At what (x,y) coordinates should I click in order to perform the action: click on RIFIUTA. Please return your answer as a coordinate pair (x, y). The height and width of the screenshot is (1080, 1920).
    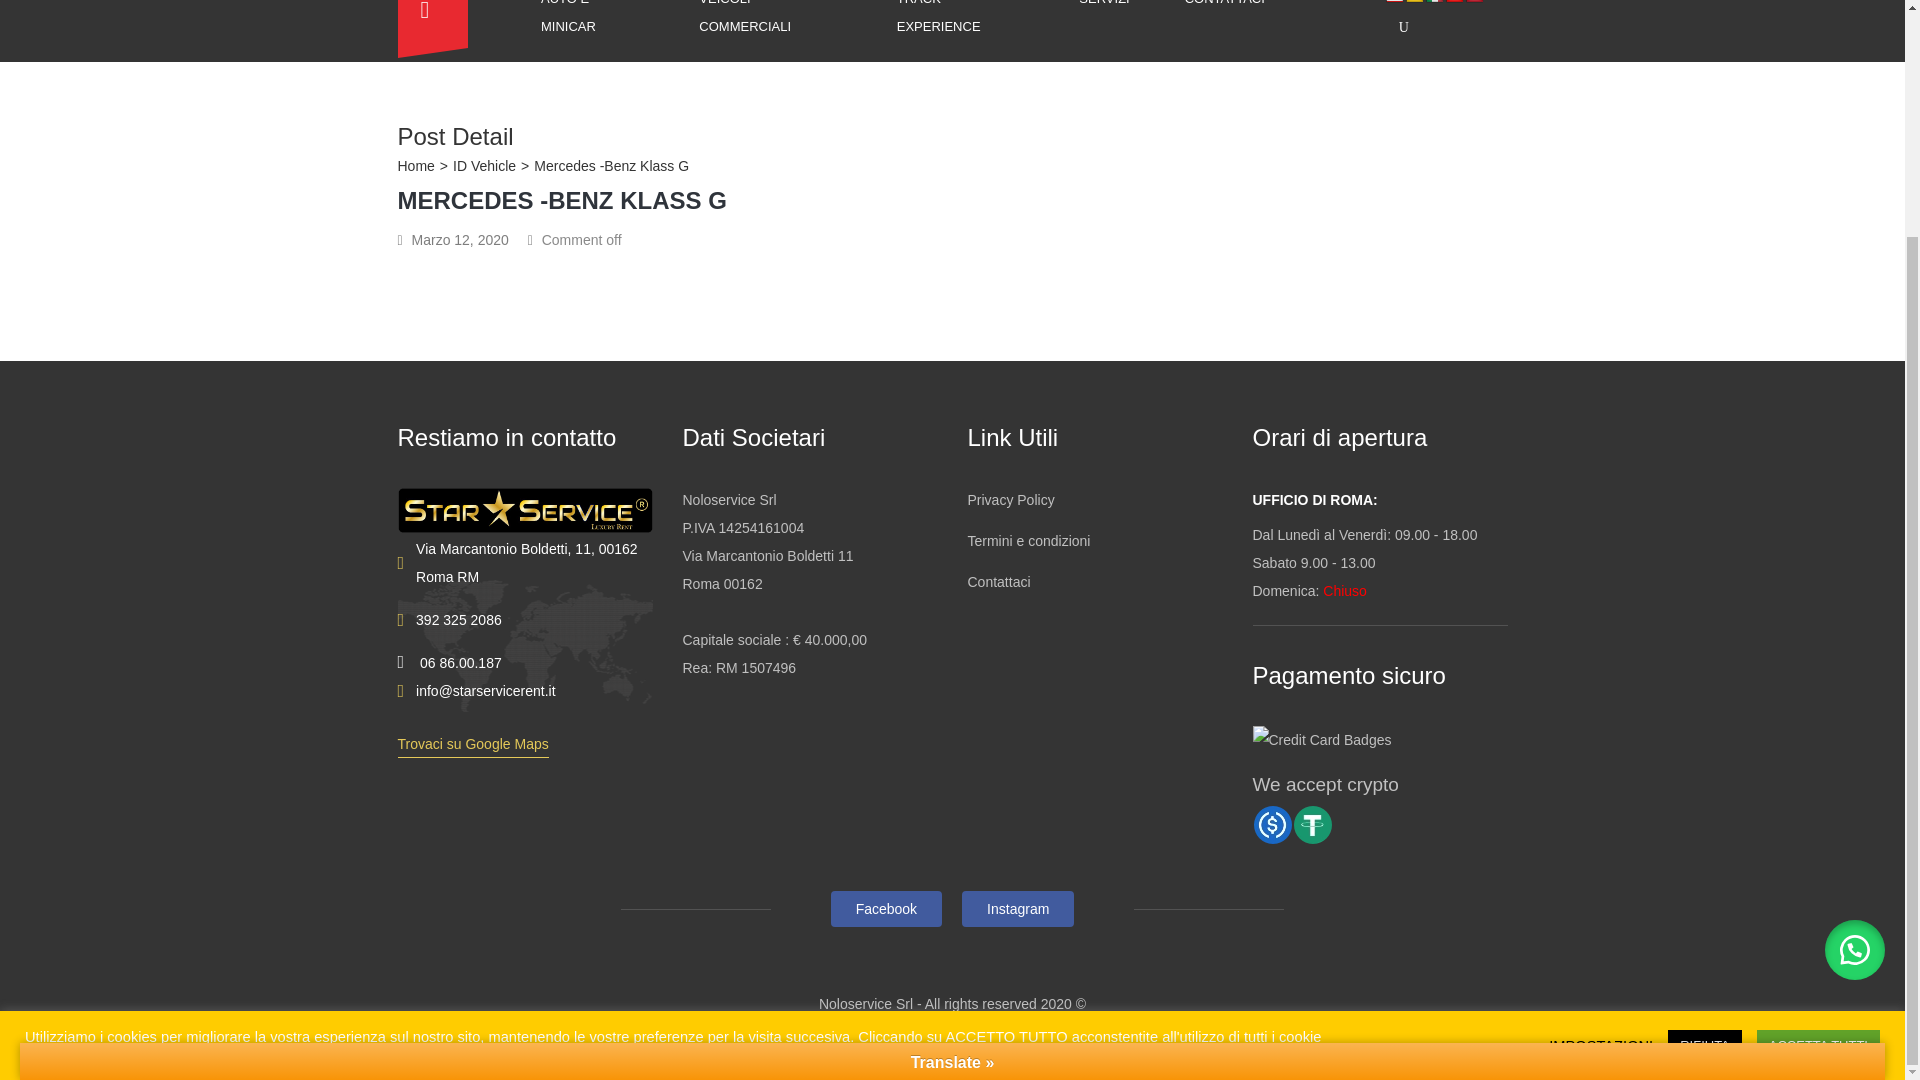
    Looking at the image, I should click on (1704, 755).